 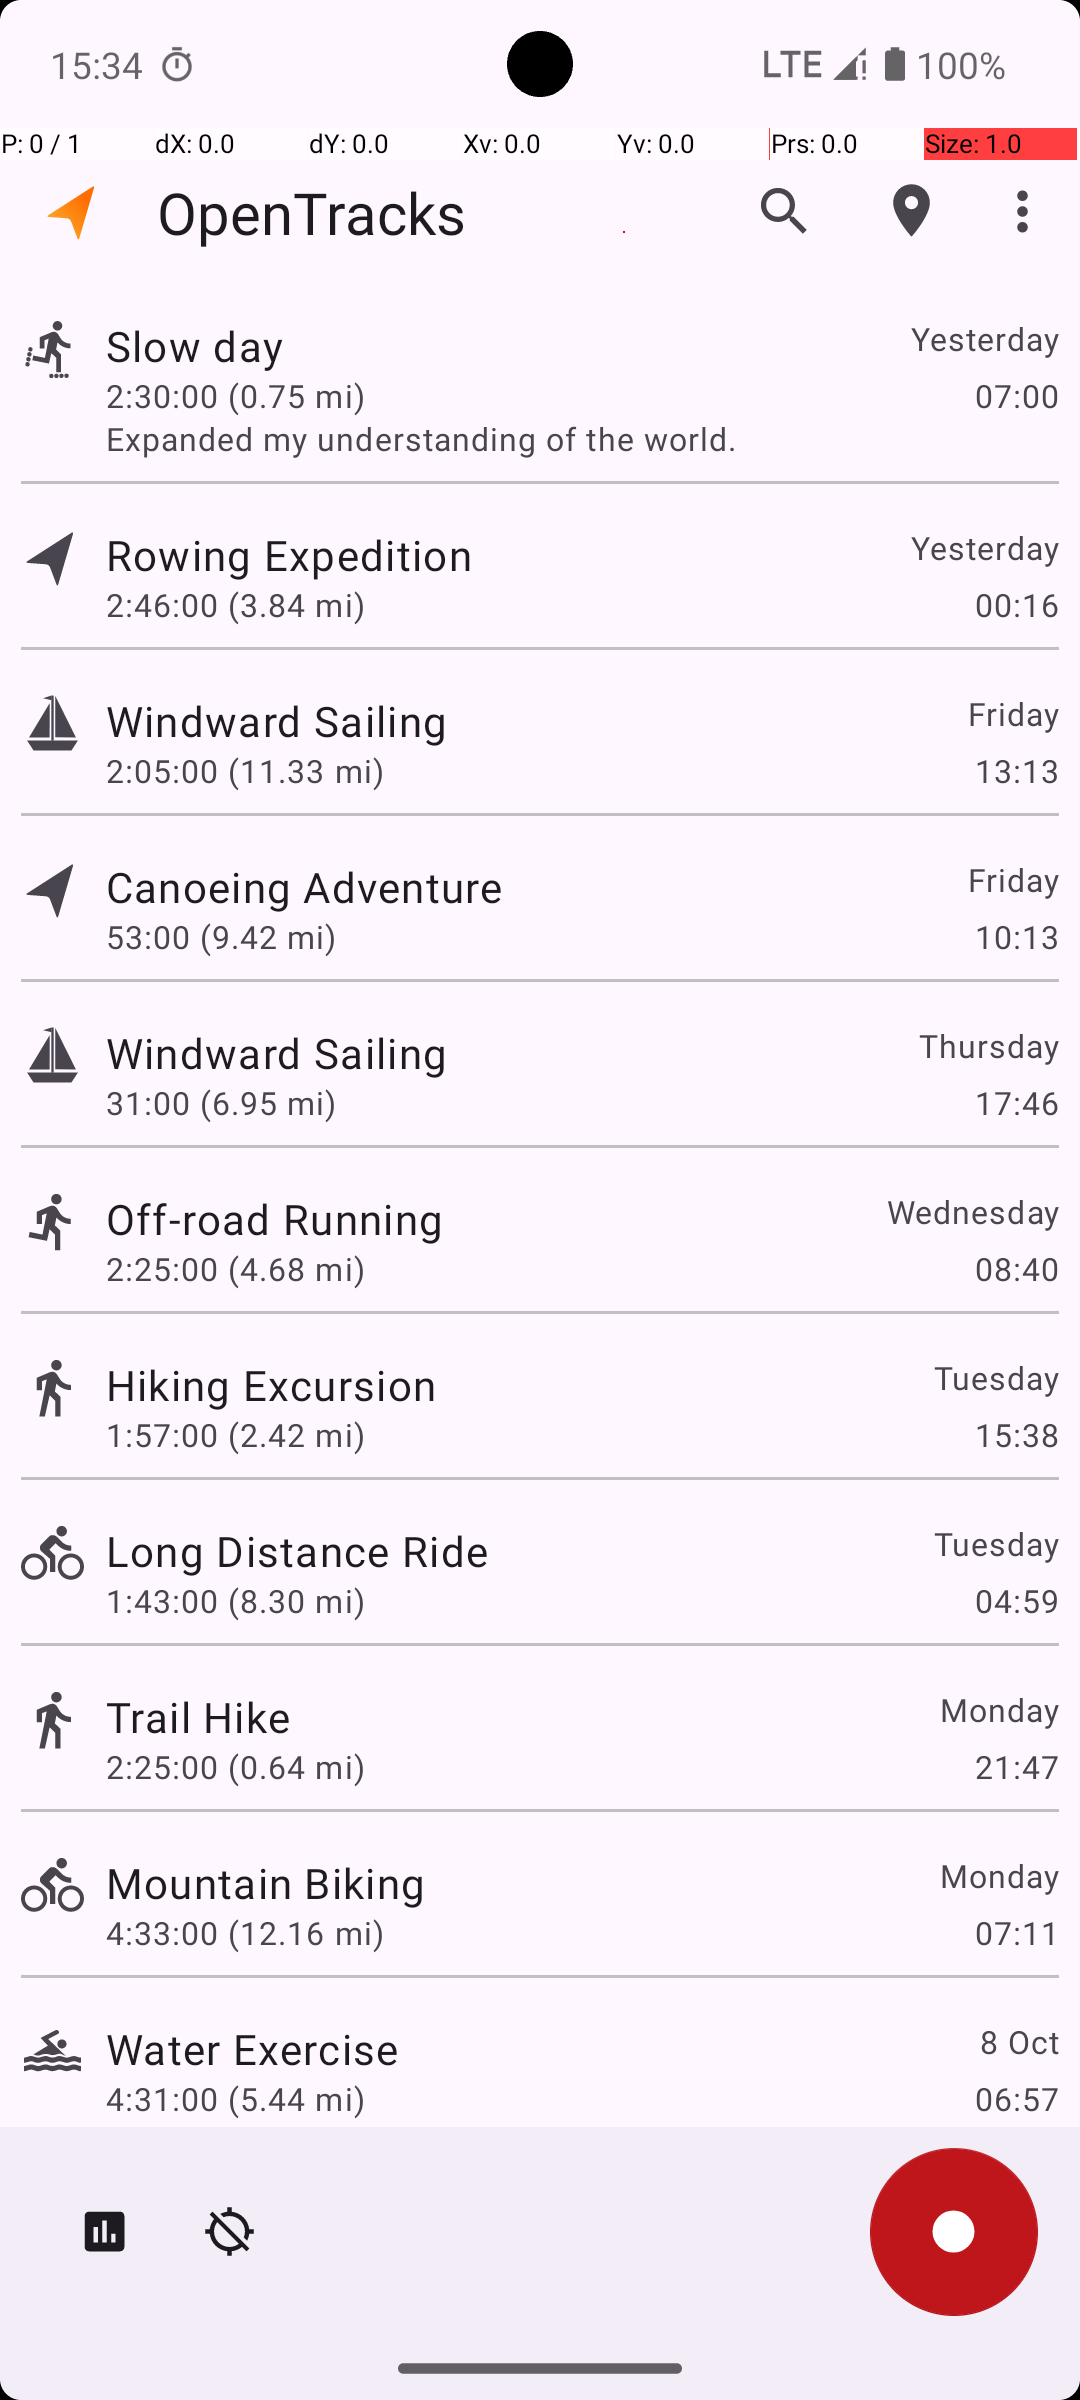 What do you see at coordinates (1016, 1932) in the screenshot?
I see `07:11` at bounding box center [1016, 1932].